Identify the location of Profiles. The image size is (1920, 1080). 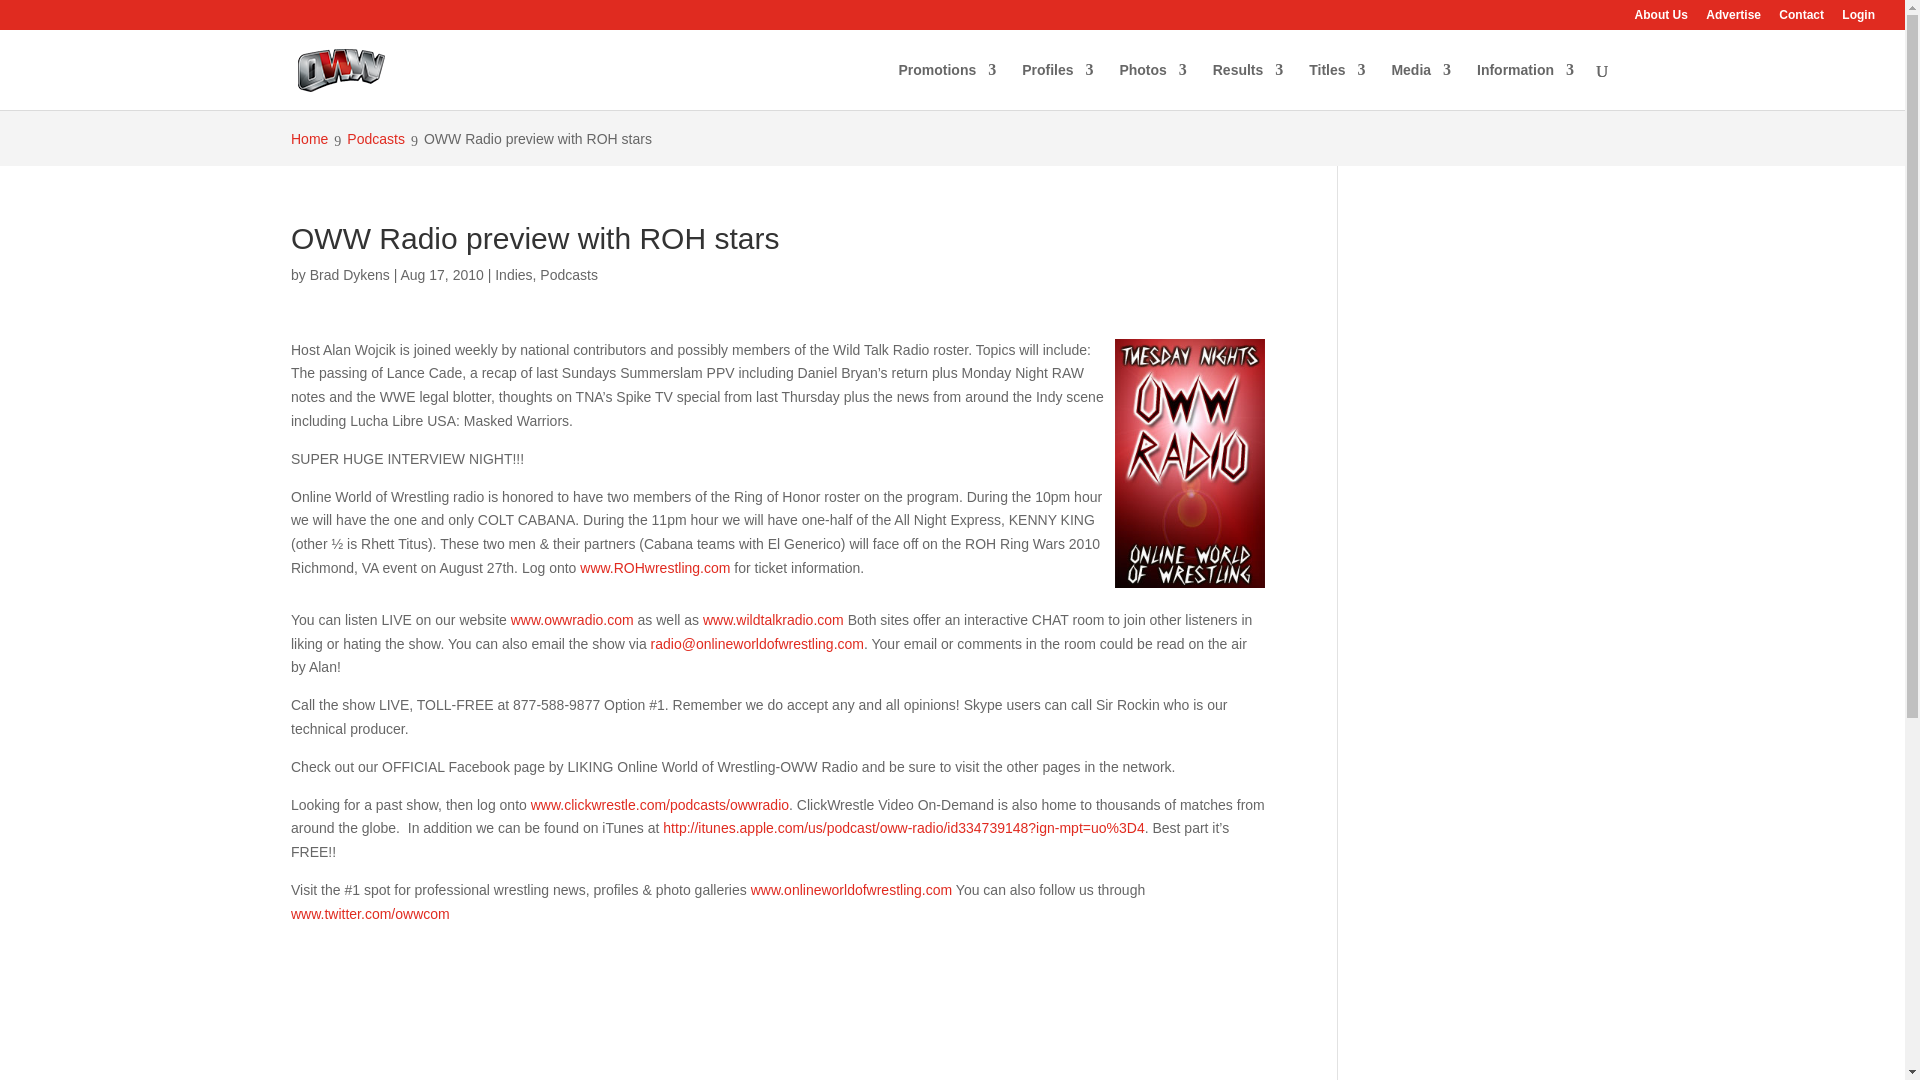
(1056, 86).